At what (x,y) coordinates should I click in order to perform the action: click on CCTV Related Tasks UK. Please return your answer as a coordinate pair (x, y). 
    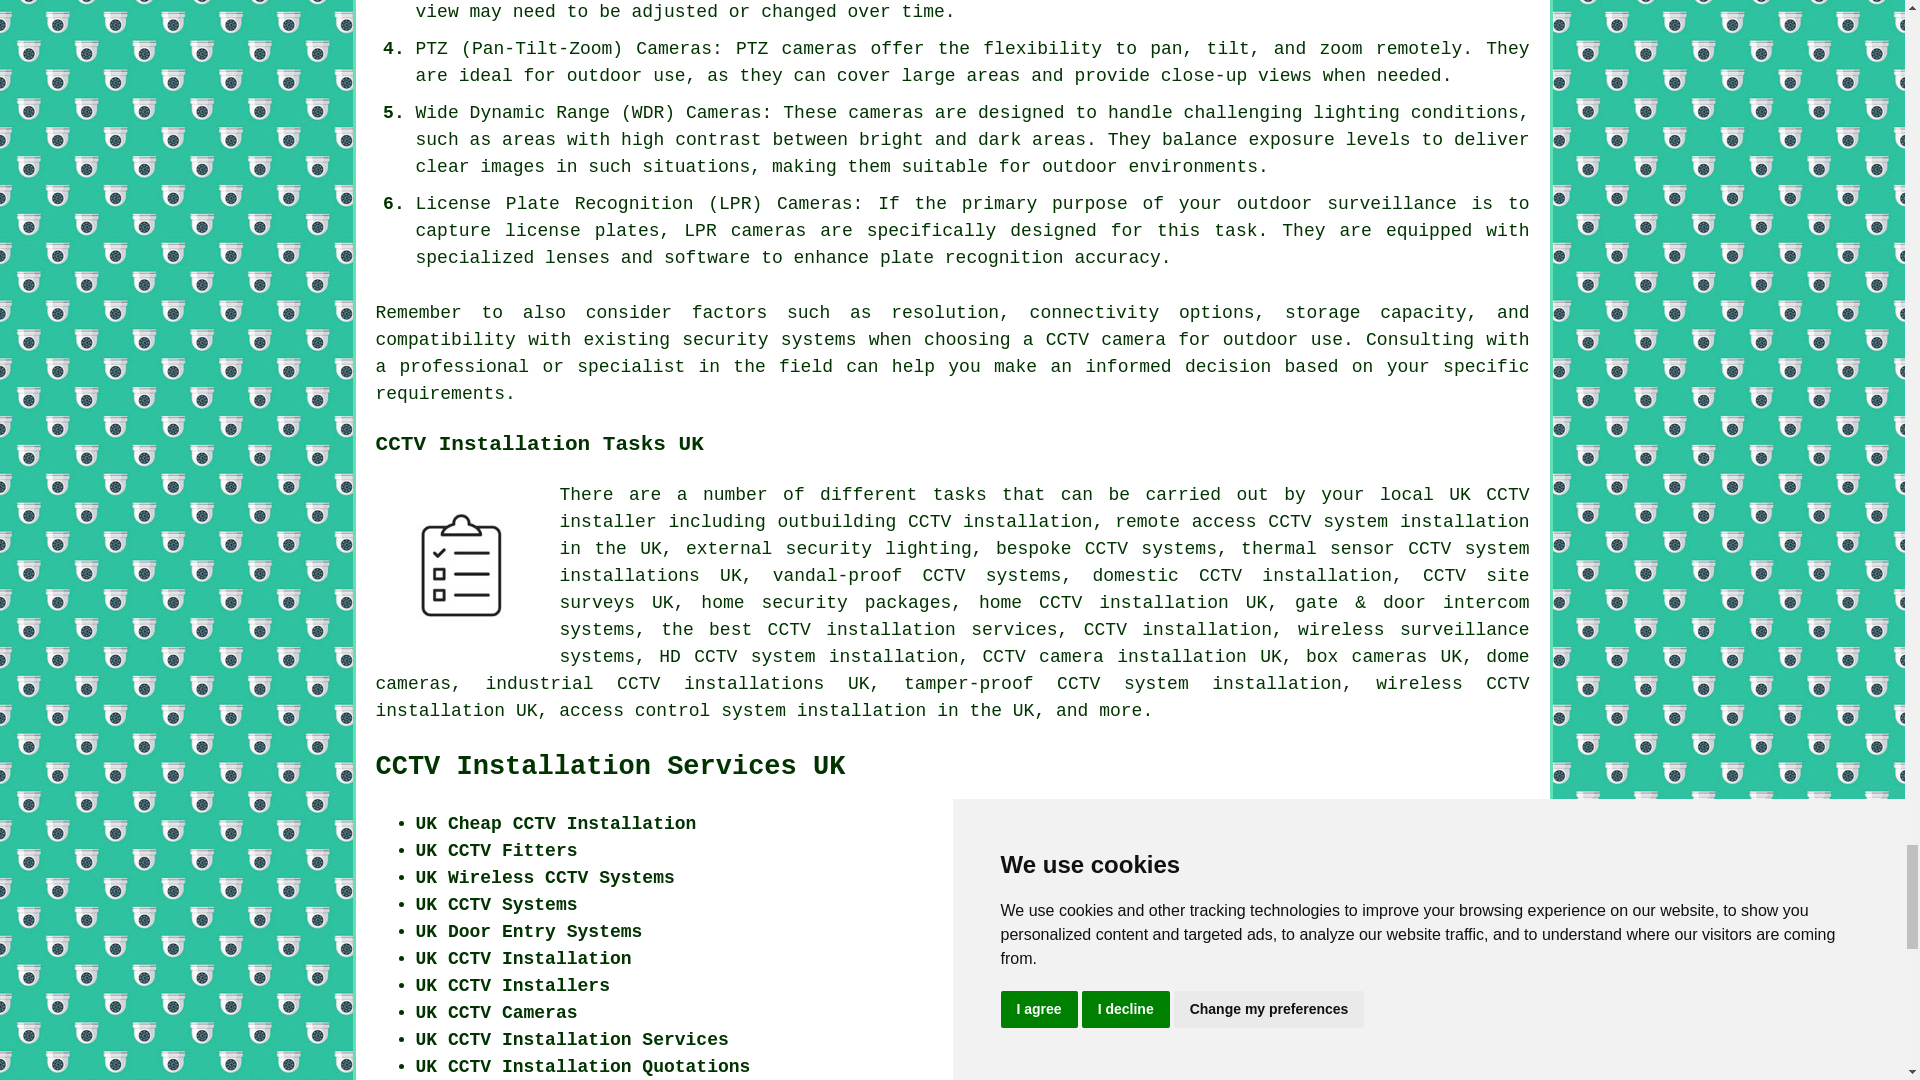
    Looking at the image, I should click on (460, 566).